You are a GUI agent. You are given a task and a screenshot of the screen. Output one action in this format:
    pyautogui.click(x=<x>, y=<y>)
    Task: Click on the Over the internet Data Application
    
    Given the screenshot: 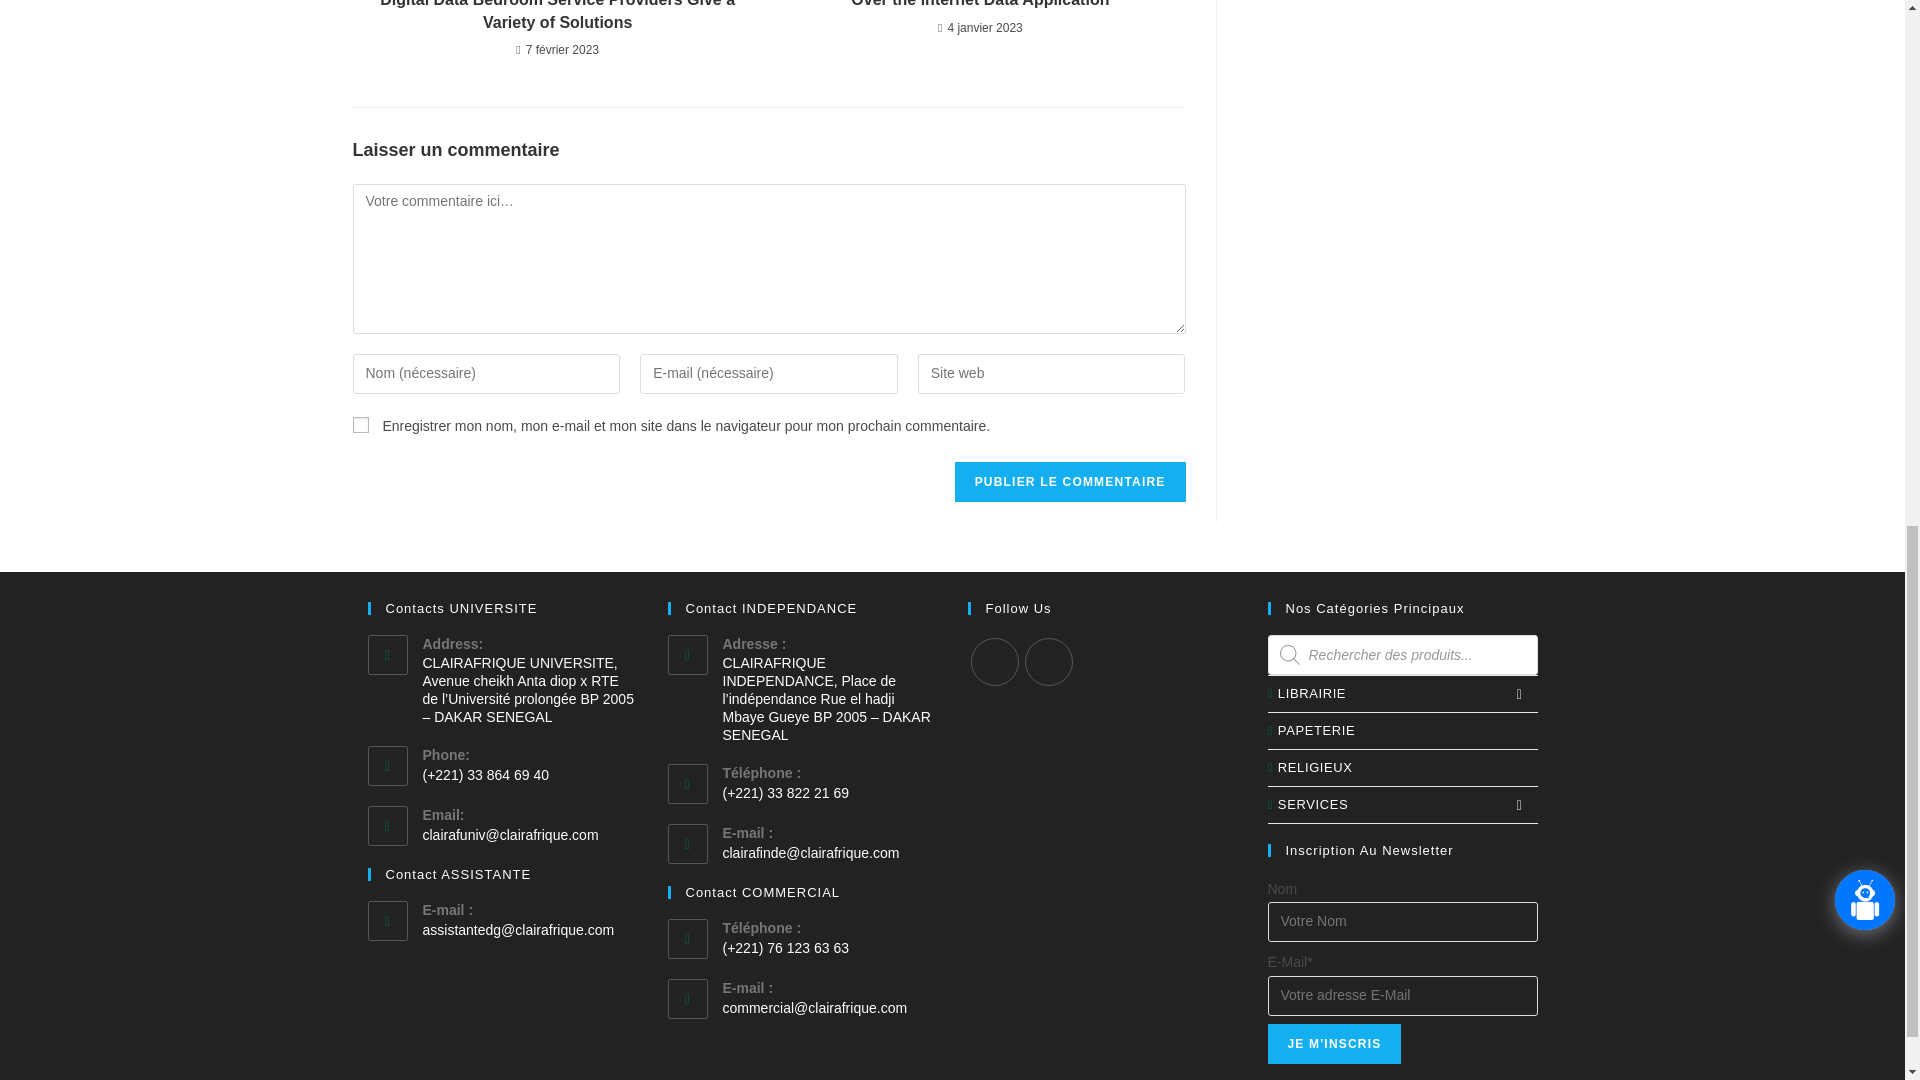 What is the action you would take?
    pyautogui.click(x=980, y=5)
    